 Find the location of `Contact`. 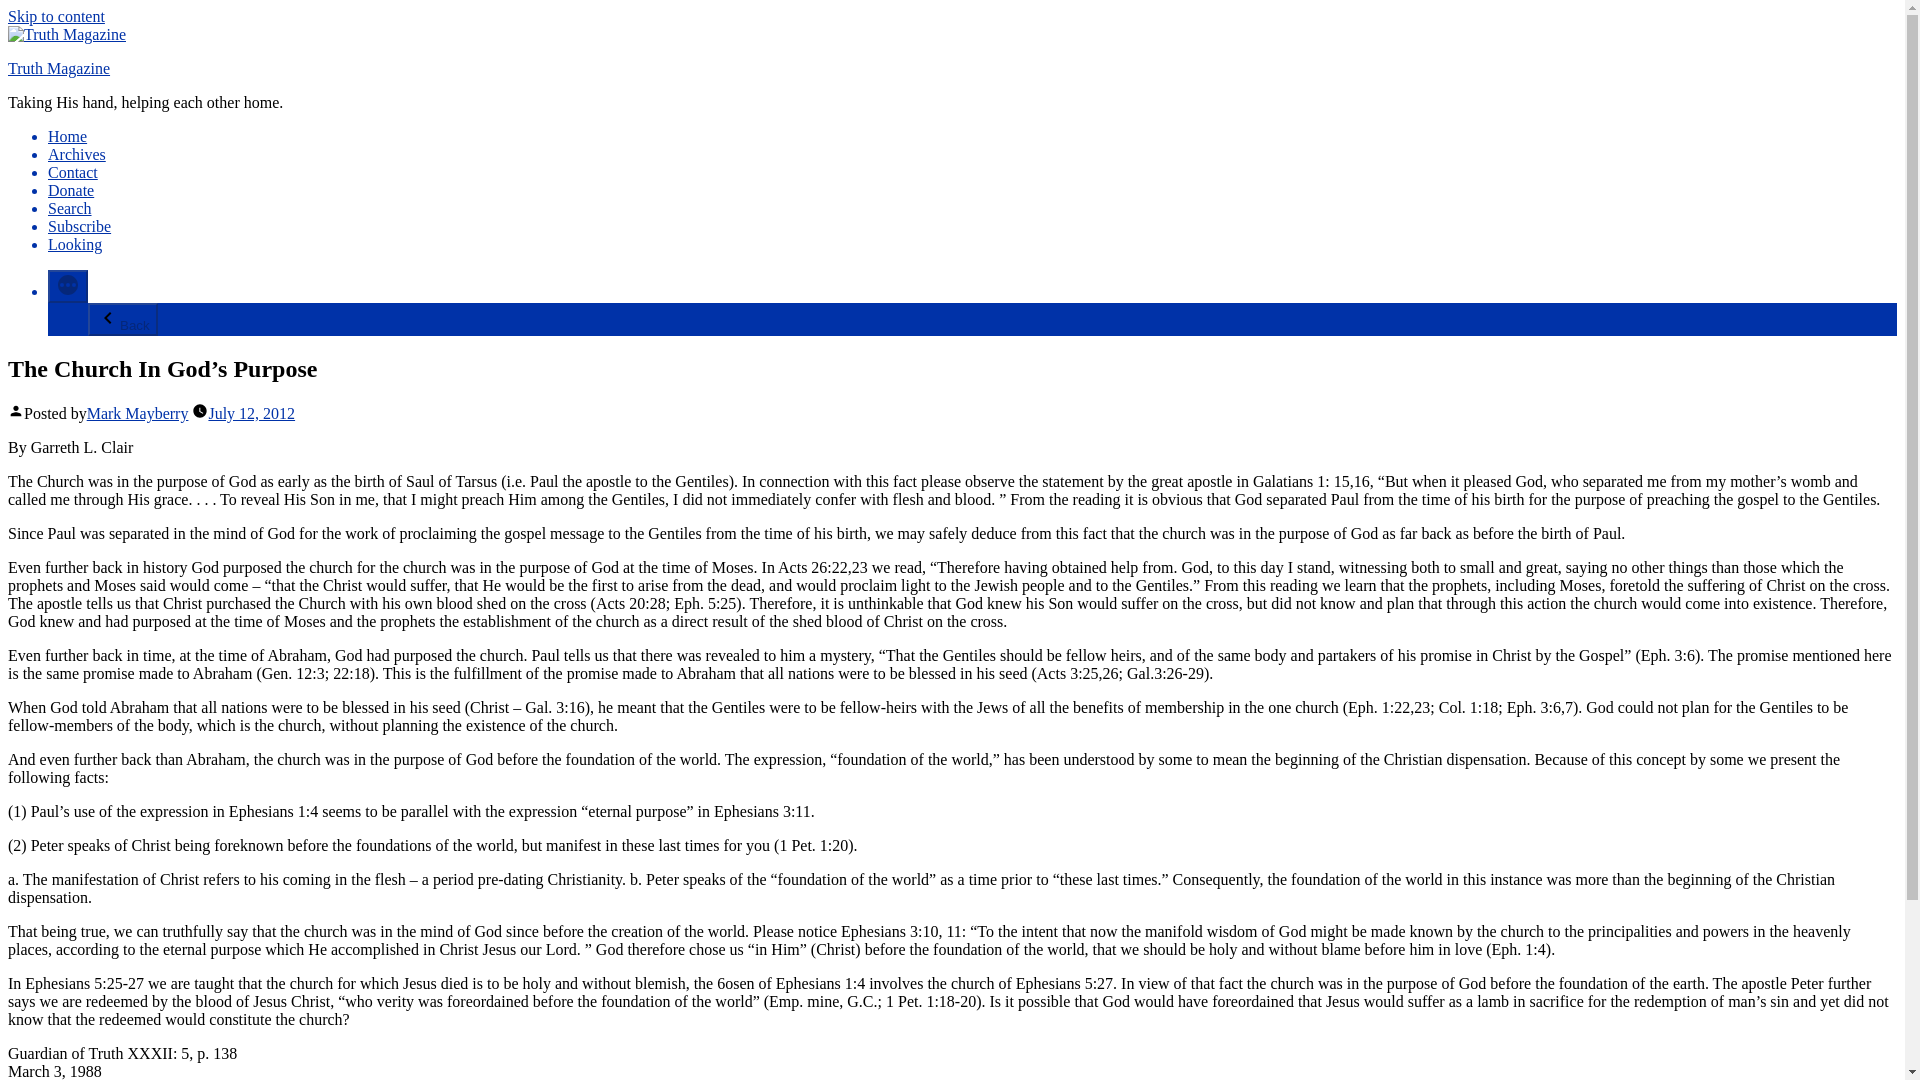

Contact is located at coordinates (72, 172).